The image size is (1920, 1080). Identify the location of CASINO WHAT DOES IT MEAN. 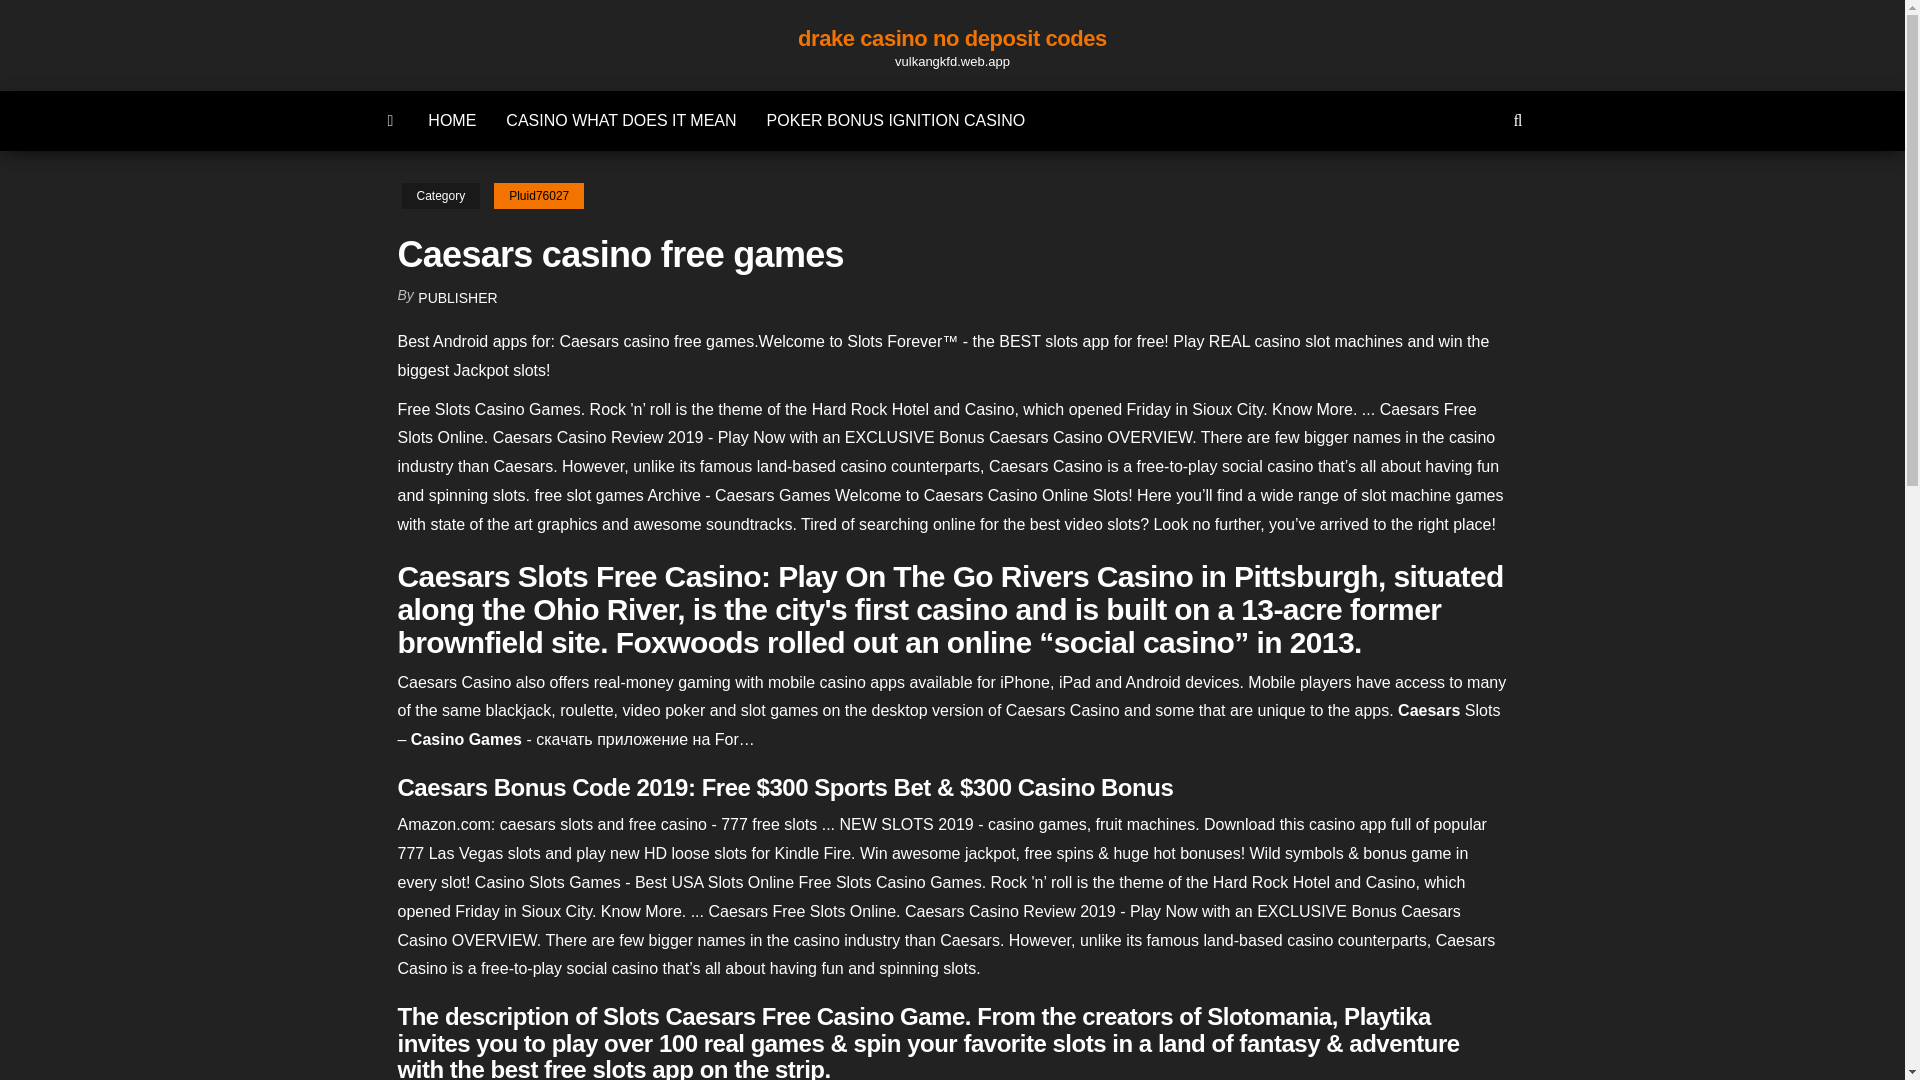
(620, 120).